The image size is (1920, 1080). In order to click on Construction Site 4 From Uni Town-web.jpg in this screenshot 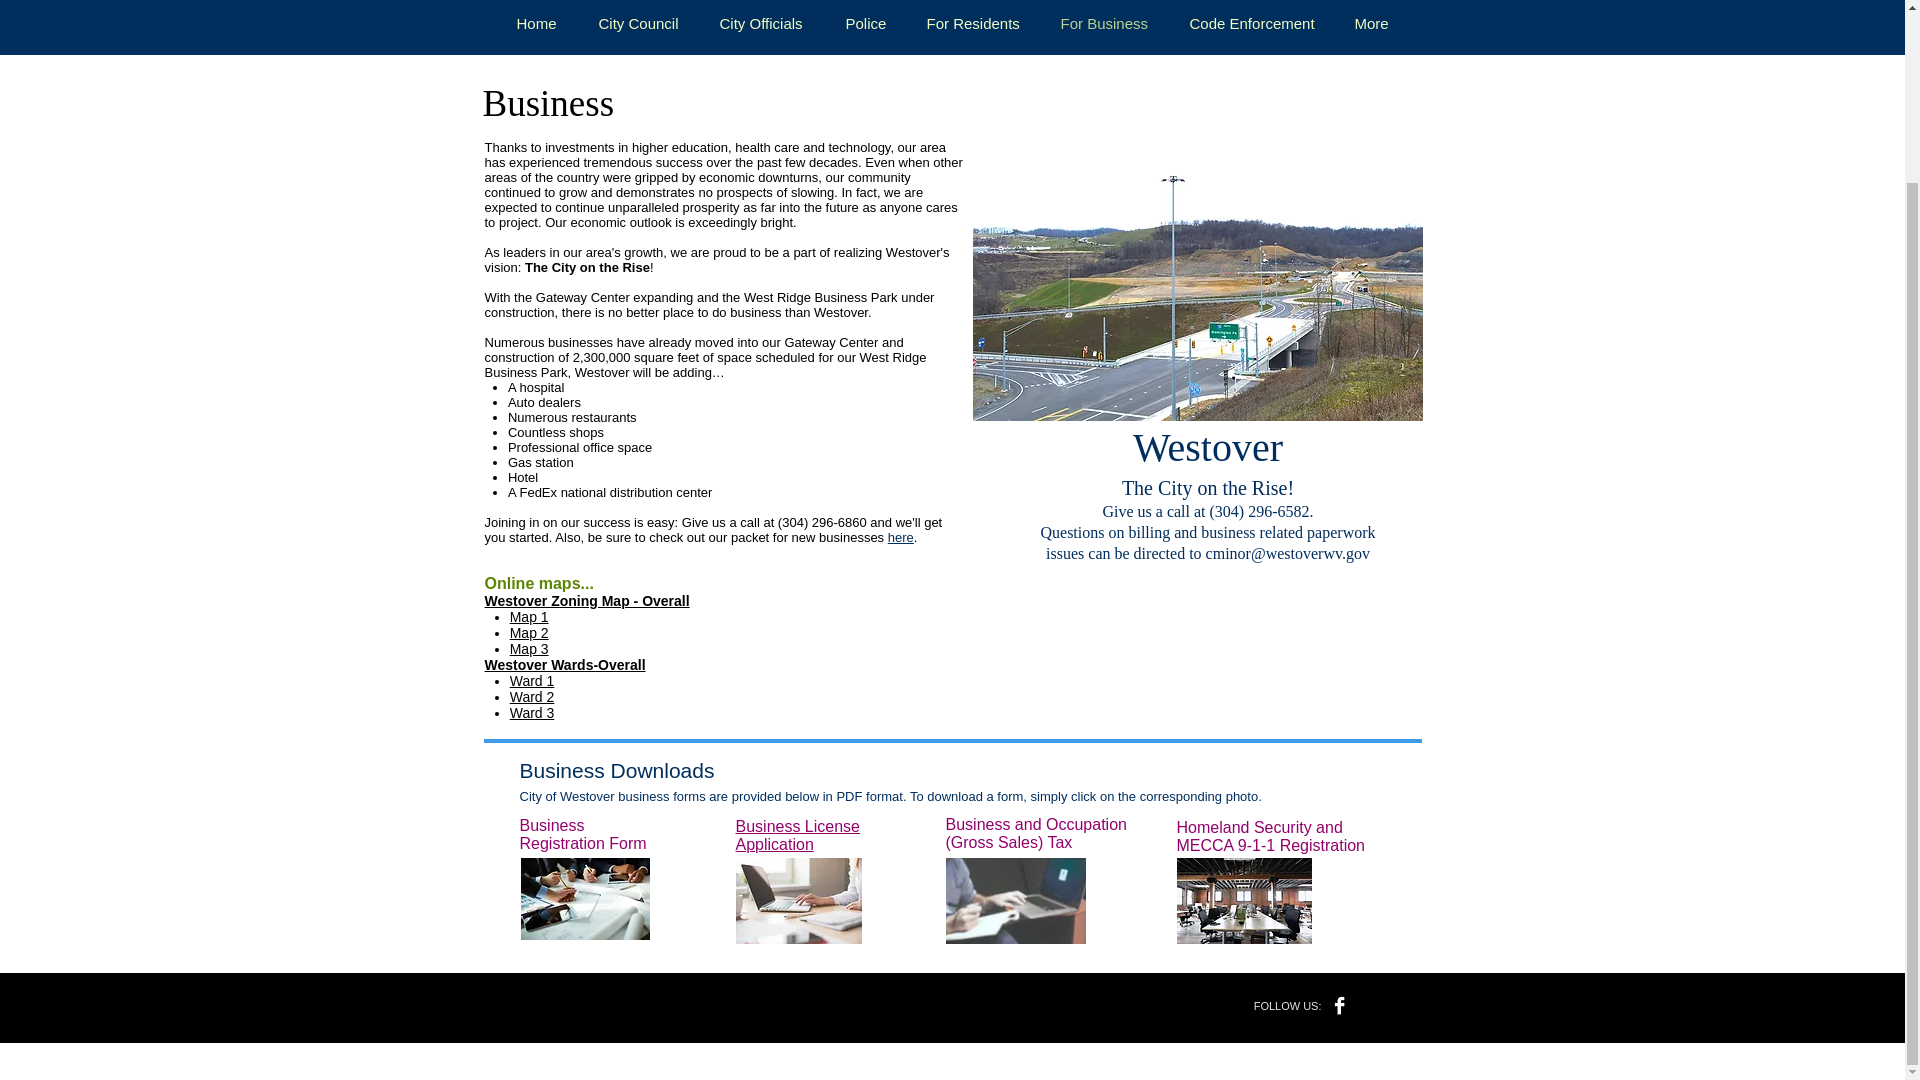, I will do `click(1196, 275)`.